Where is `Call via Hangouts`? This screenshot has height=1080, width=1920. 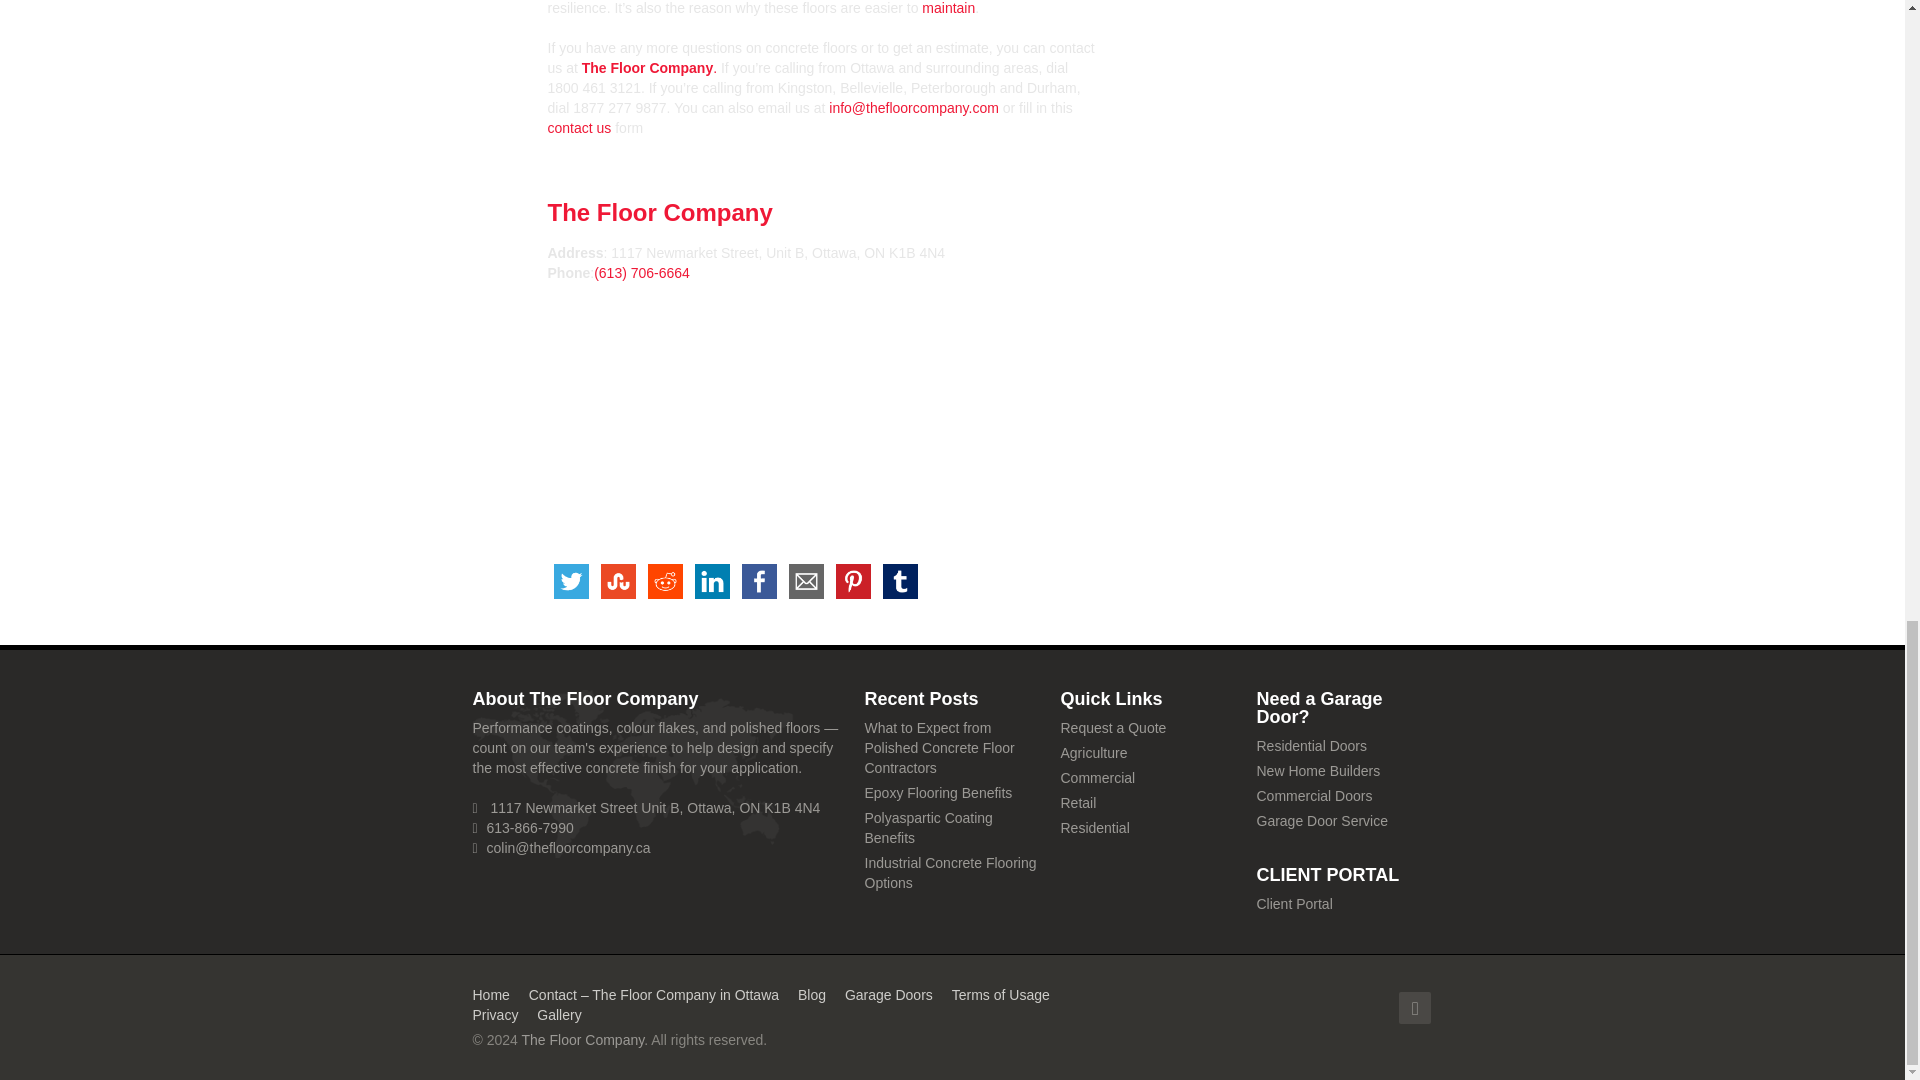
Call via Hangouts is located at coordinates (641, 272).